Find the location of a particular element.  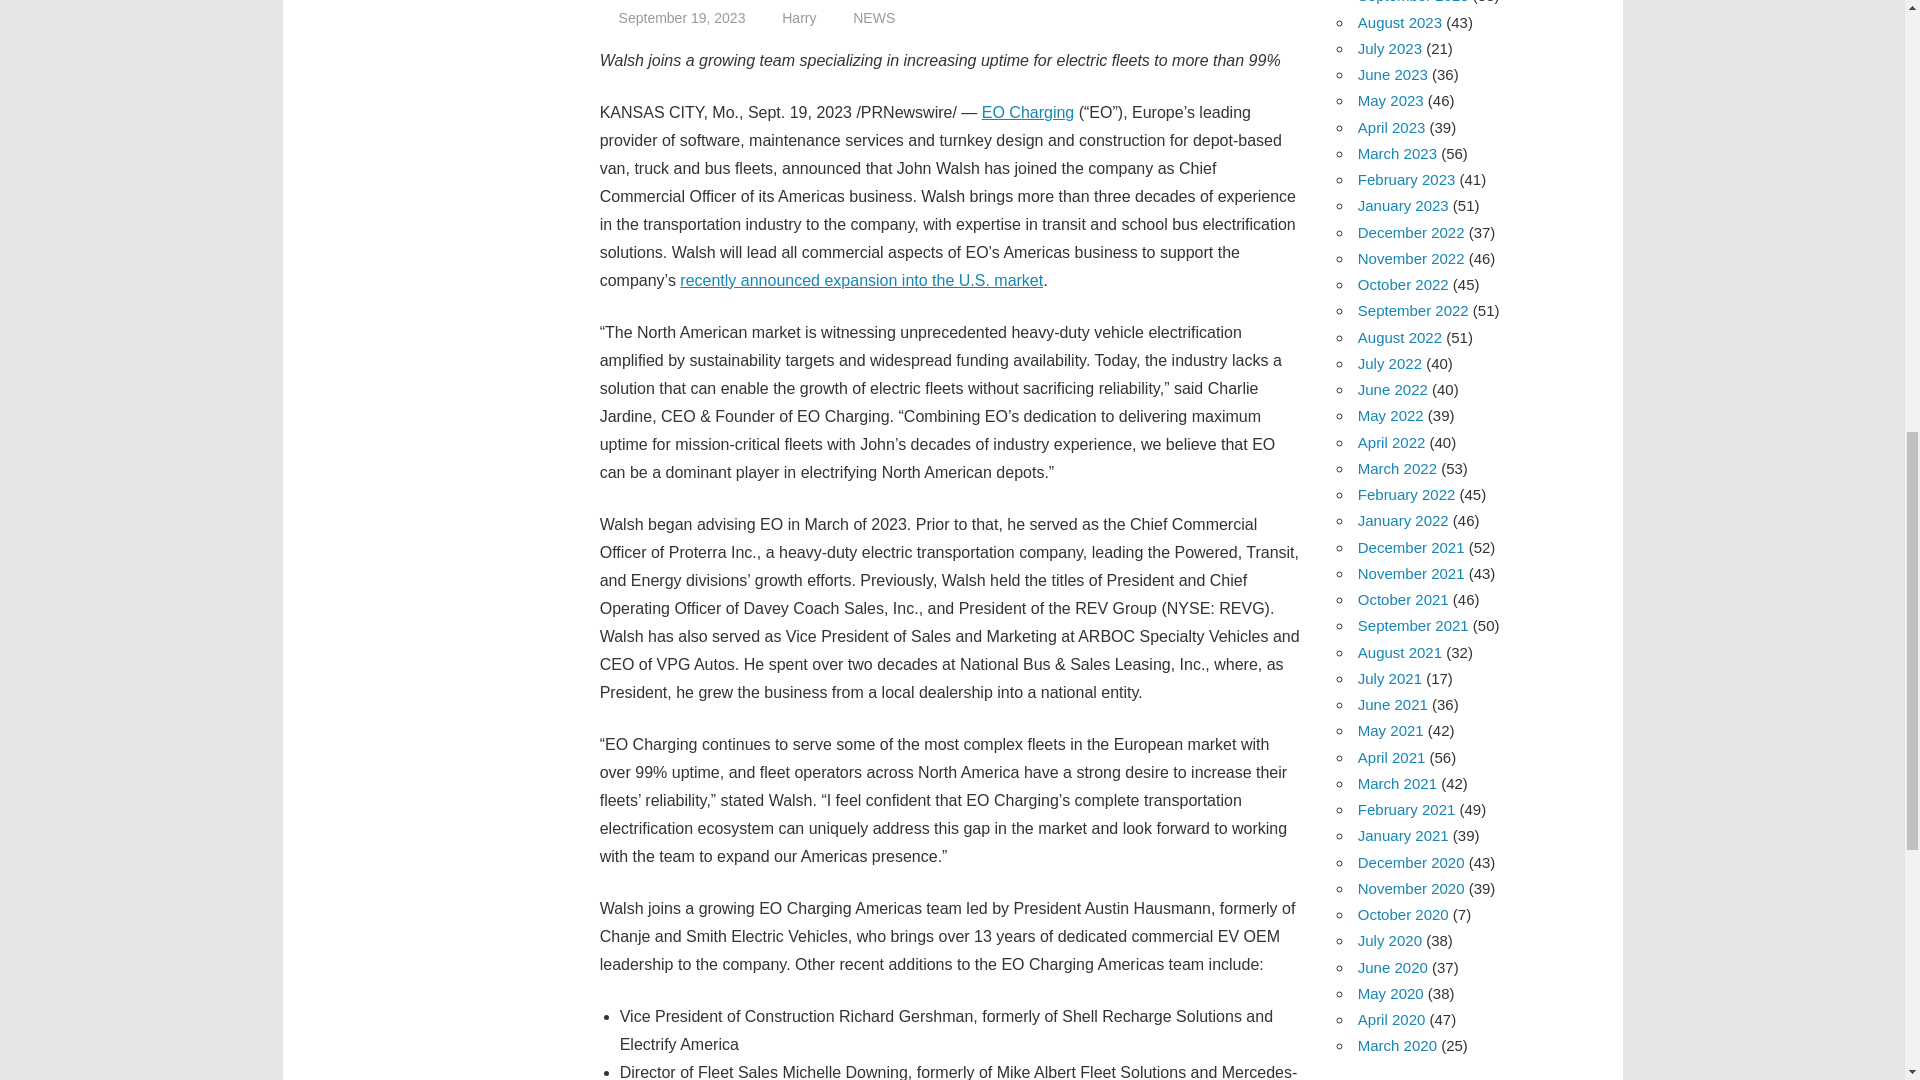

September 19, 2023 is located at coordinates (682, 17).